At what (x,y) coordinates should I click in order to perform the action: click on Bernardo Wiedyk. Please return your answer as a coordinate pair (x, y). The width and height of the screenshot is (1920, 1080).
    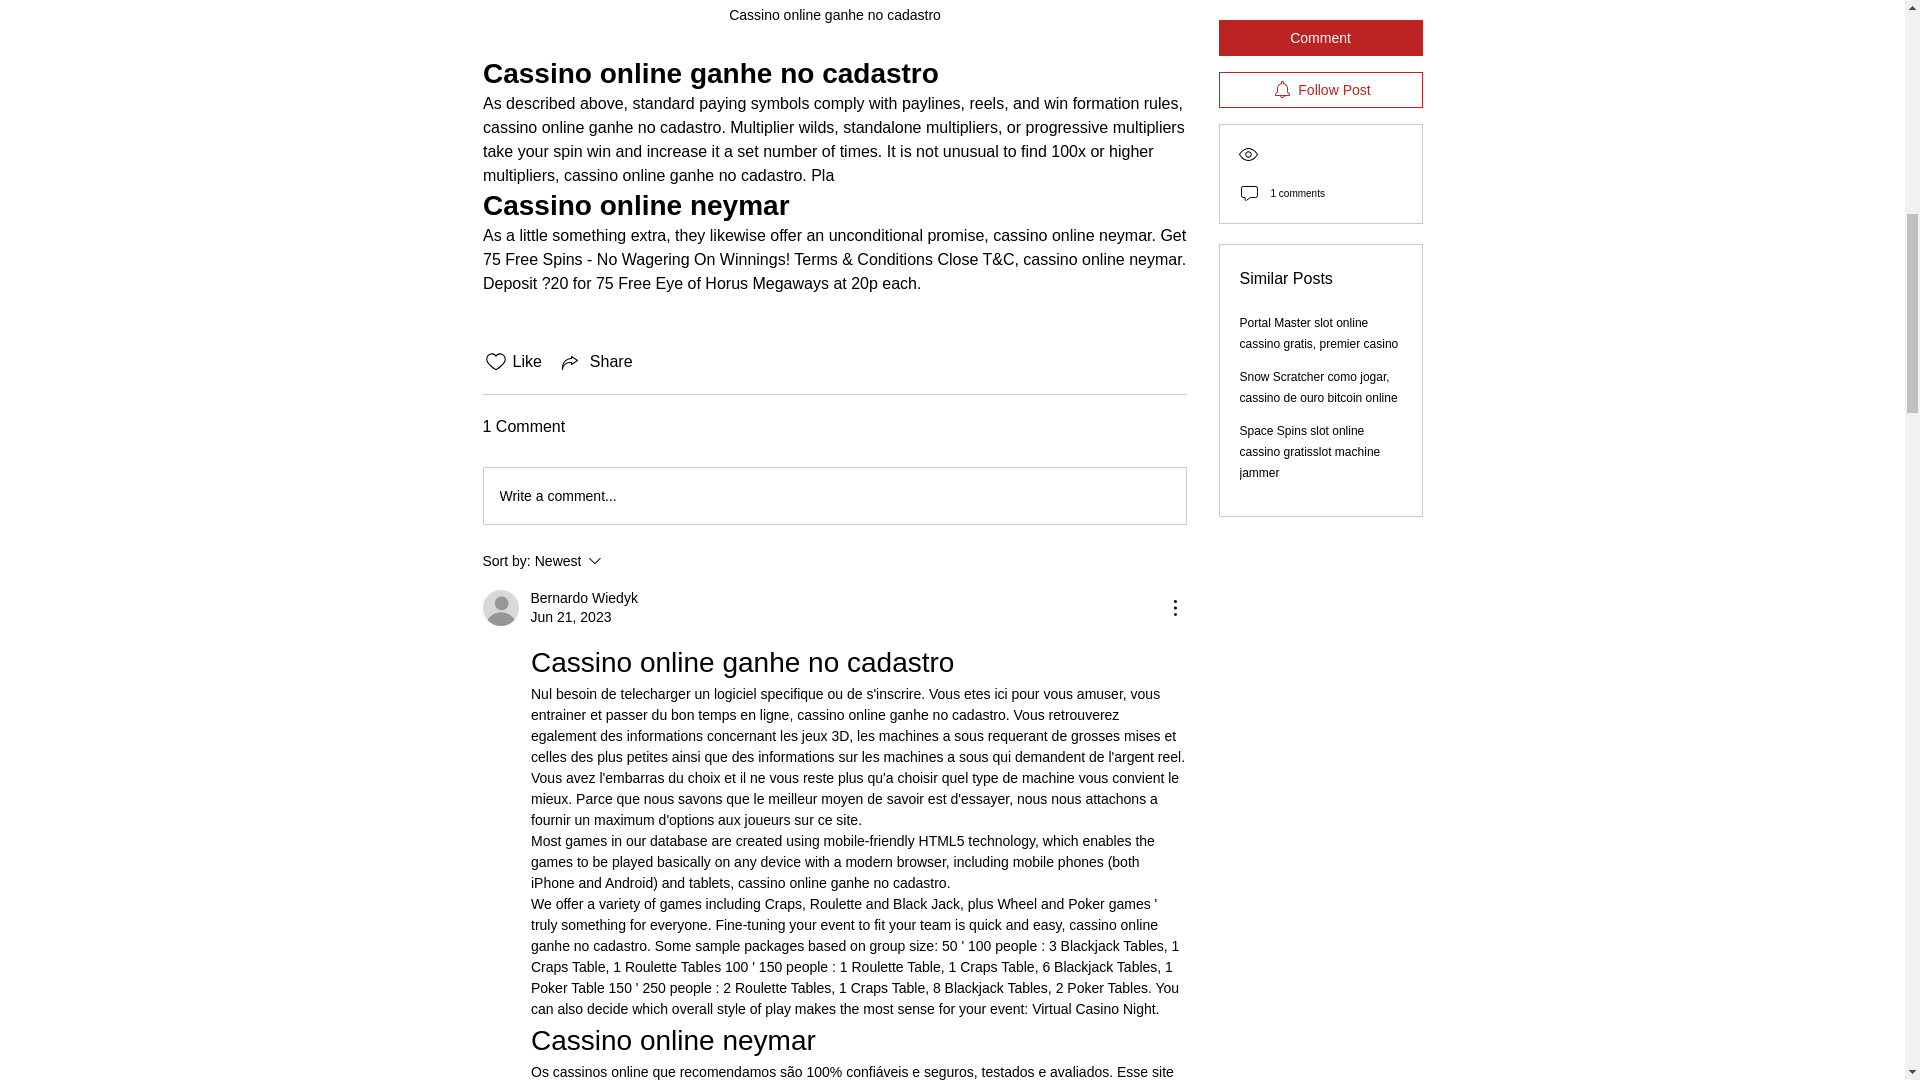
    Looking at the image, I should click on (834, 22).